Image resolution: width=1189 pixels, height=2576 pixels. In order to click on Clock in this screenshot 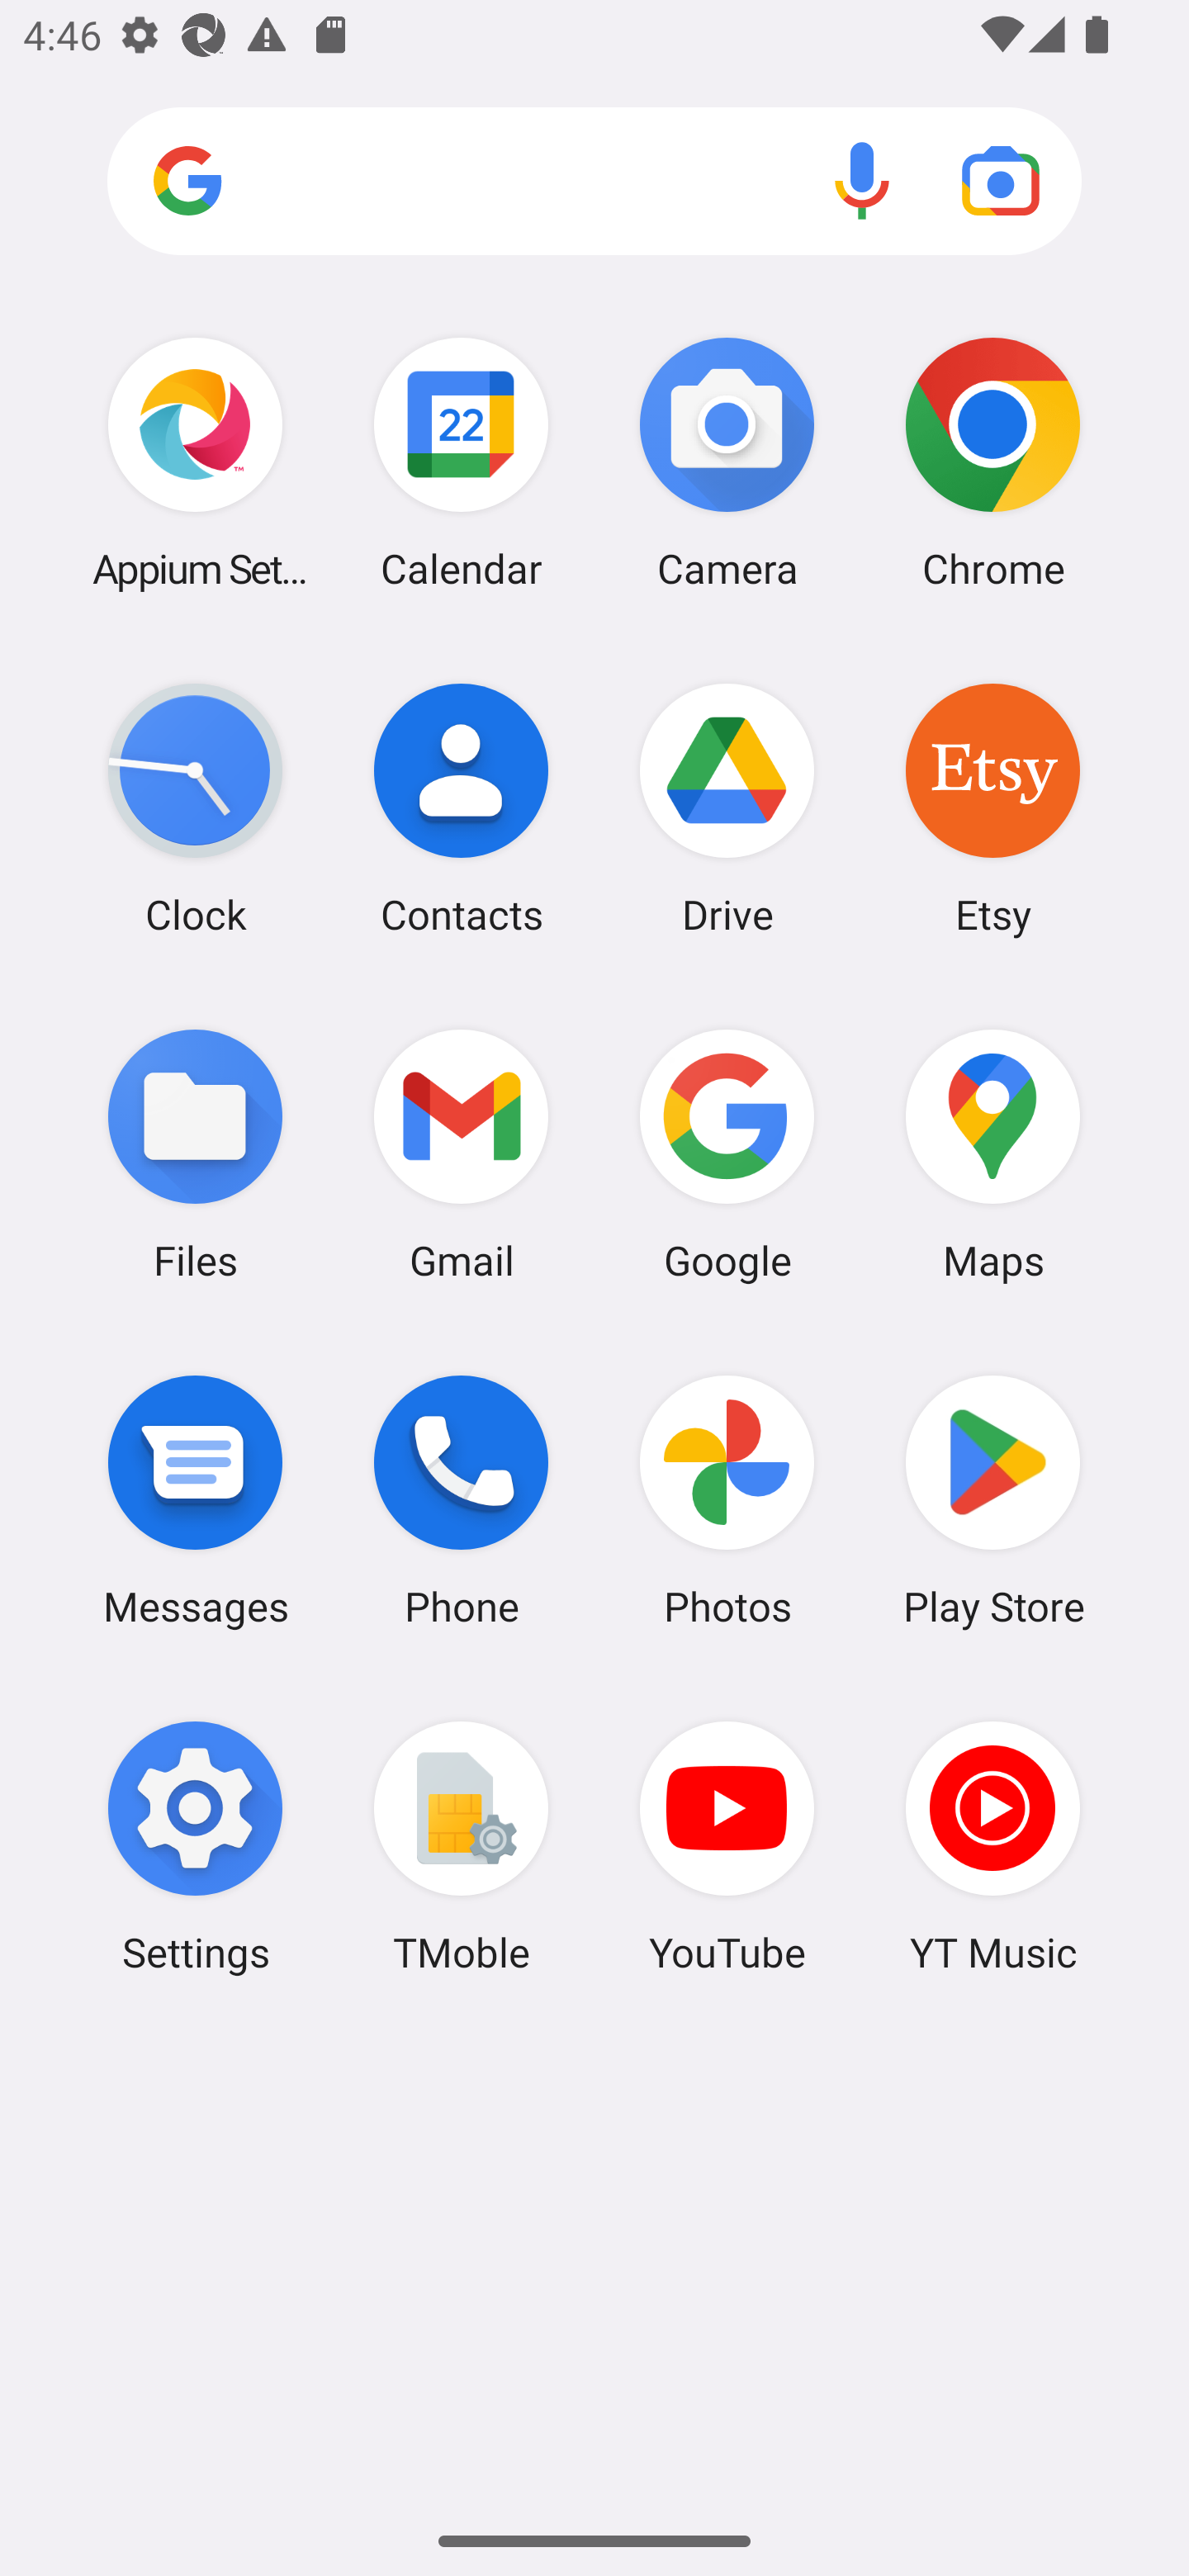, I will do `click(195, 808)`.